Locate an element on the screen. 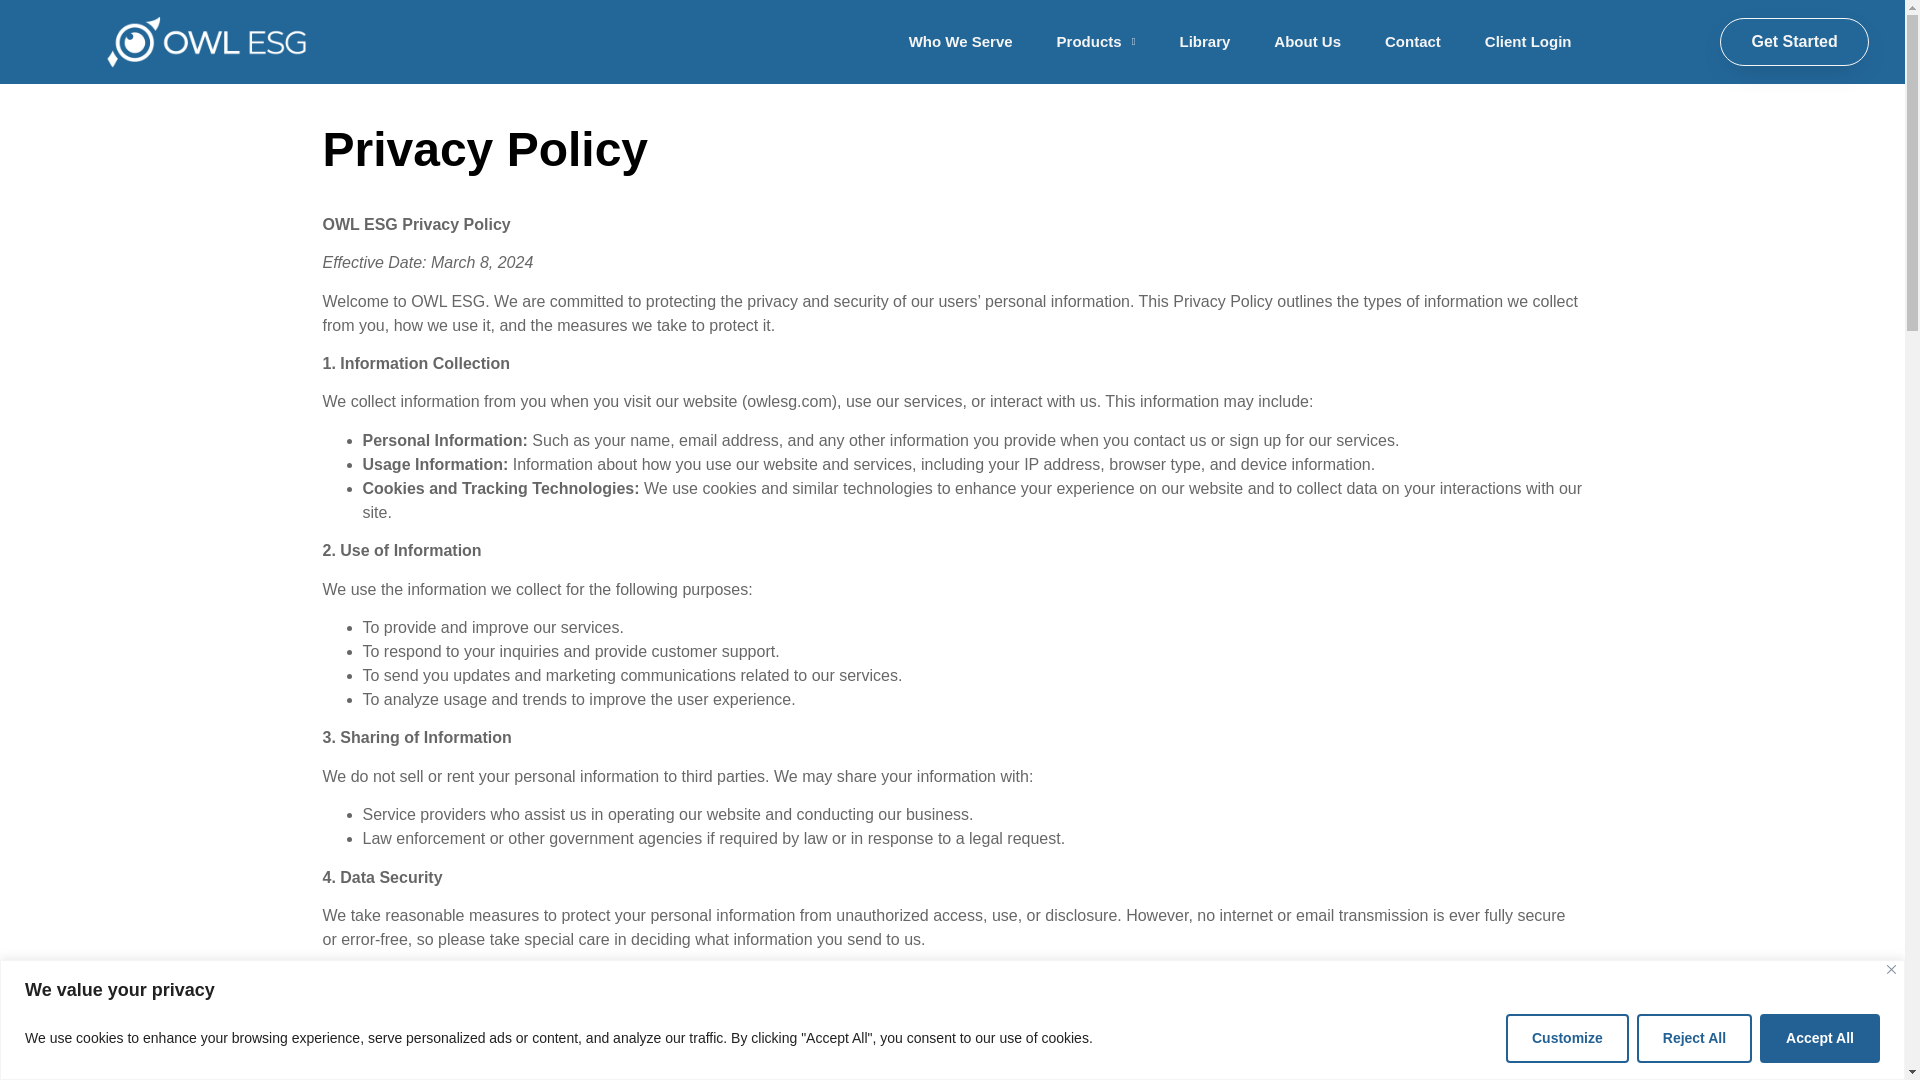  Library is located at coordinates (1204, 41).